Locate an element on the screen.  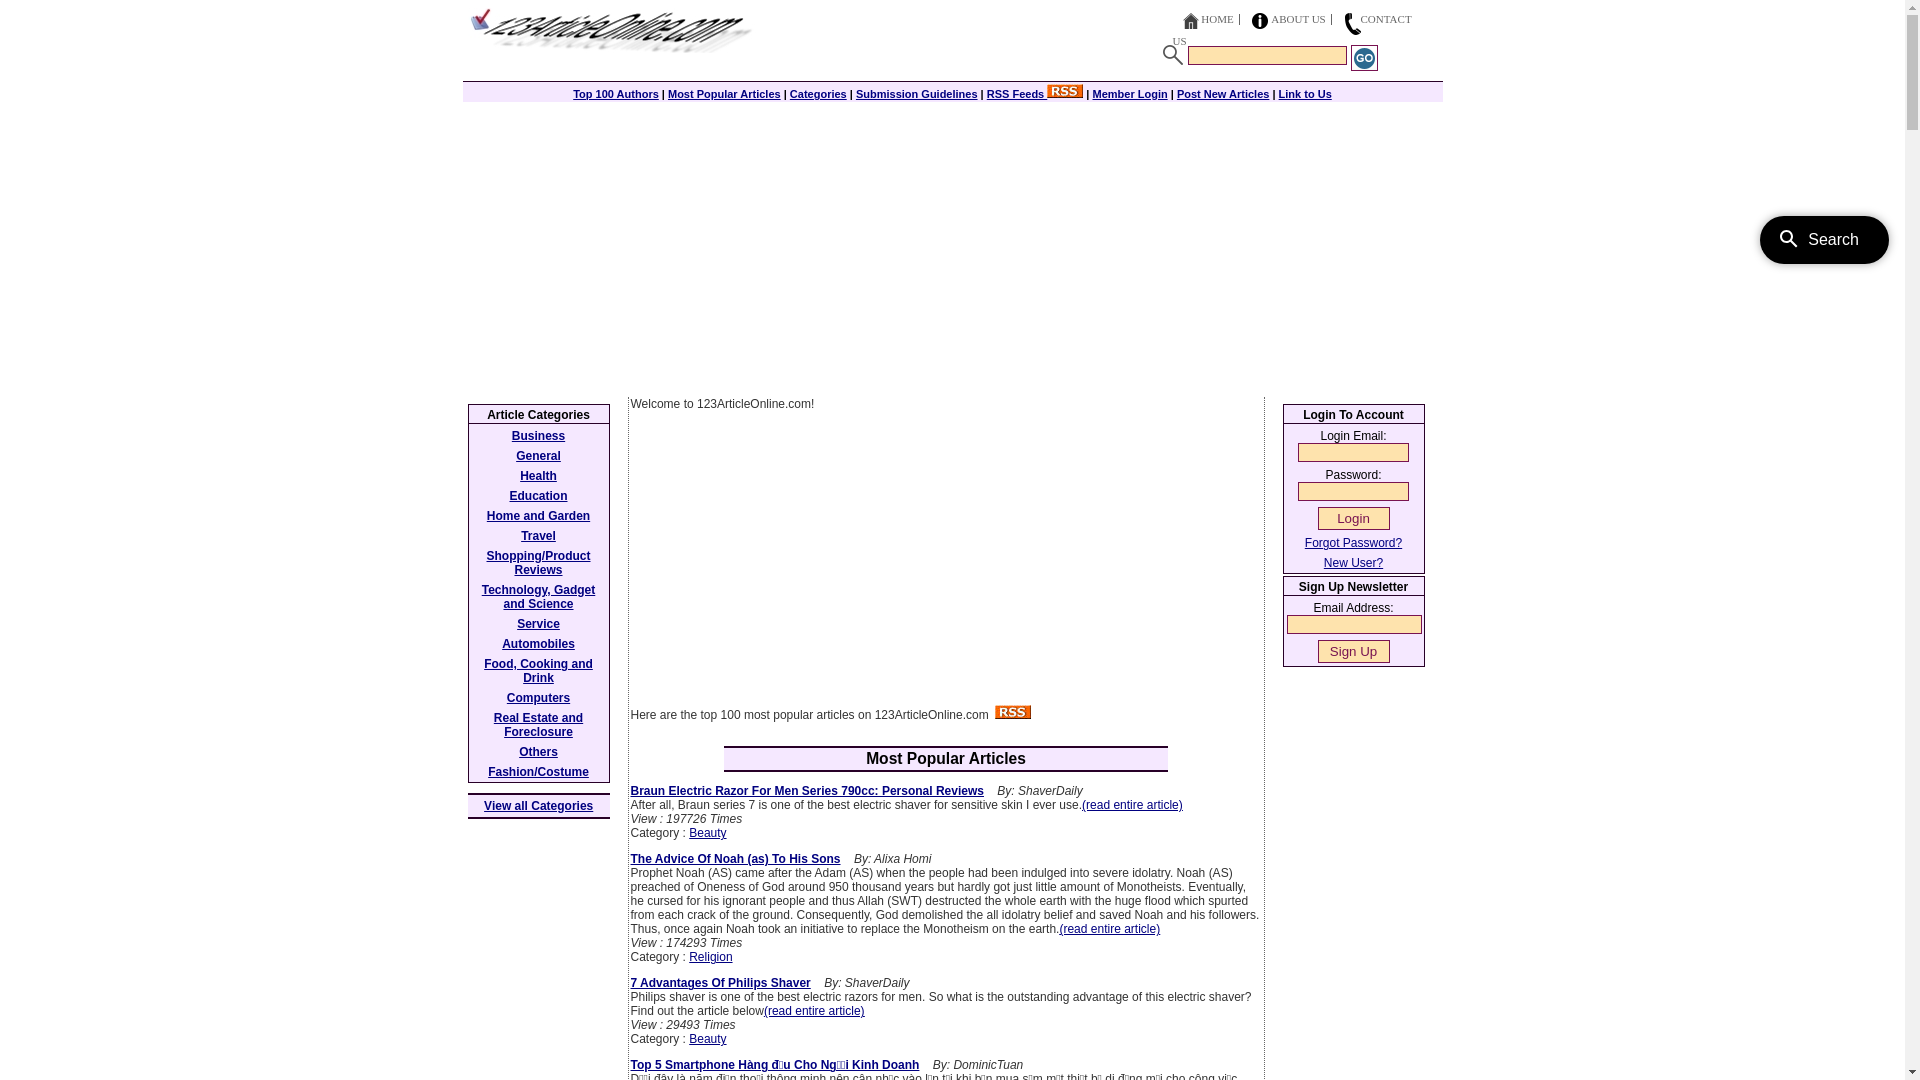
Travel is located at coordinates (538, 536).